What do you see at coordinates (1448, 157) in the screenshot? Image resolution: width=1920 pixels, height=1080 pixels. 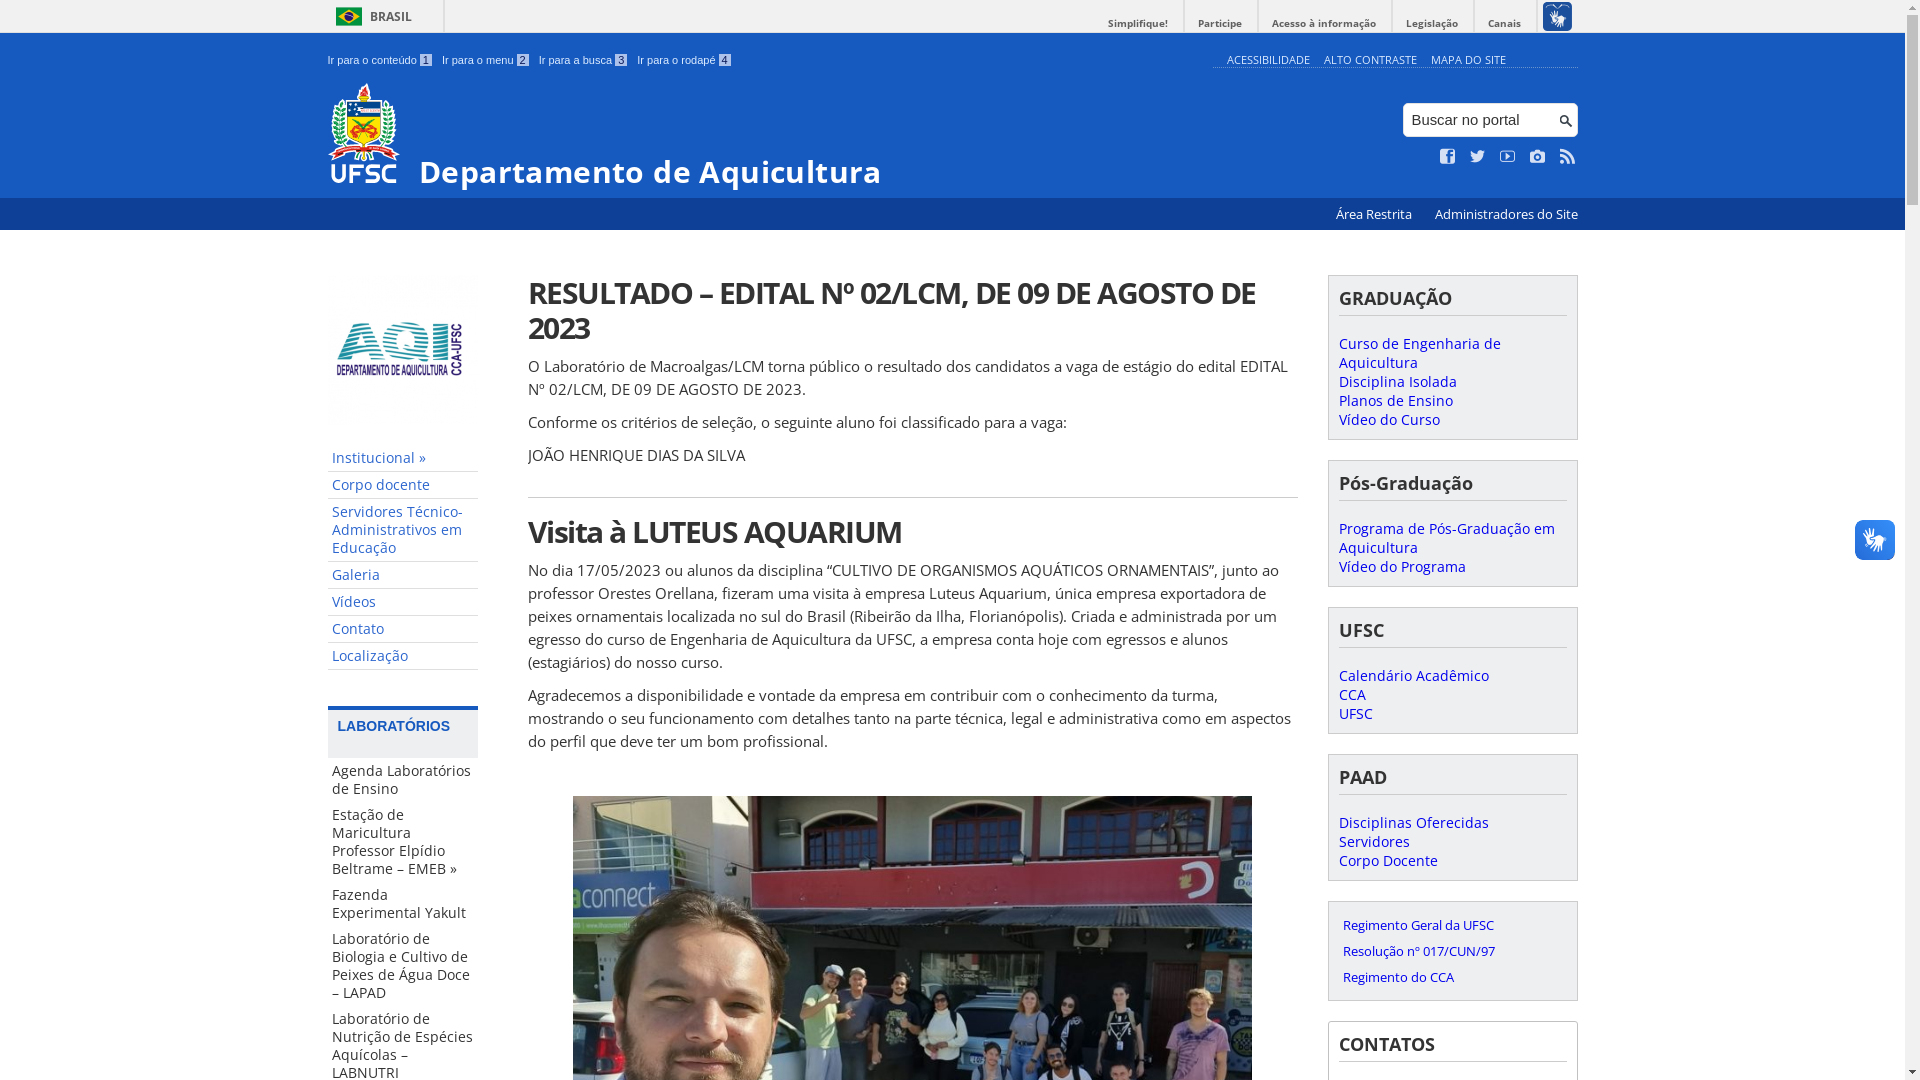 I see `Curta no Facebook` at bounding box center [1448, 157].